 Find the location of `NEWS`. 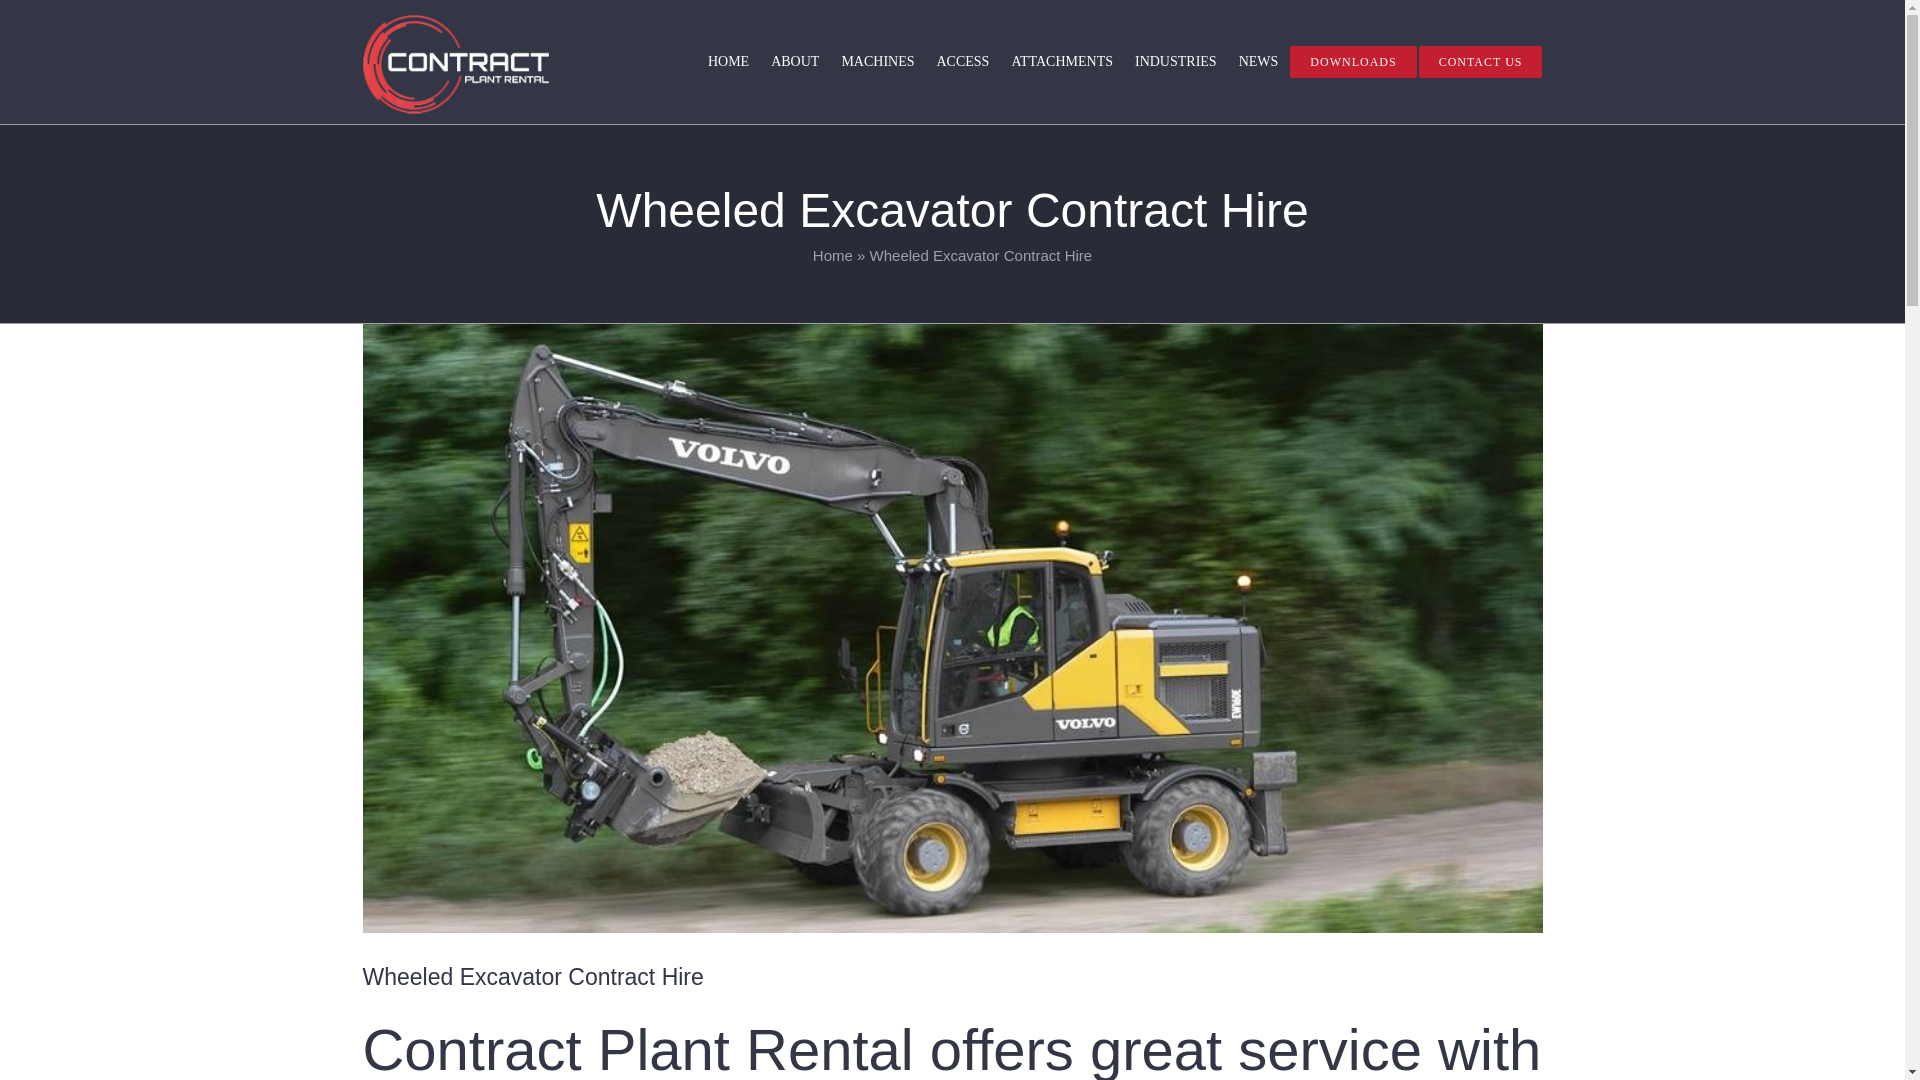

NEWS is located at coordinates (1258, 61).